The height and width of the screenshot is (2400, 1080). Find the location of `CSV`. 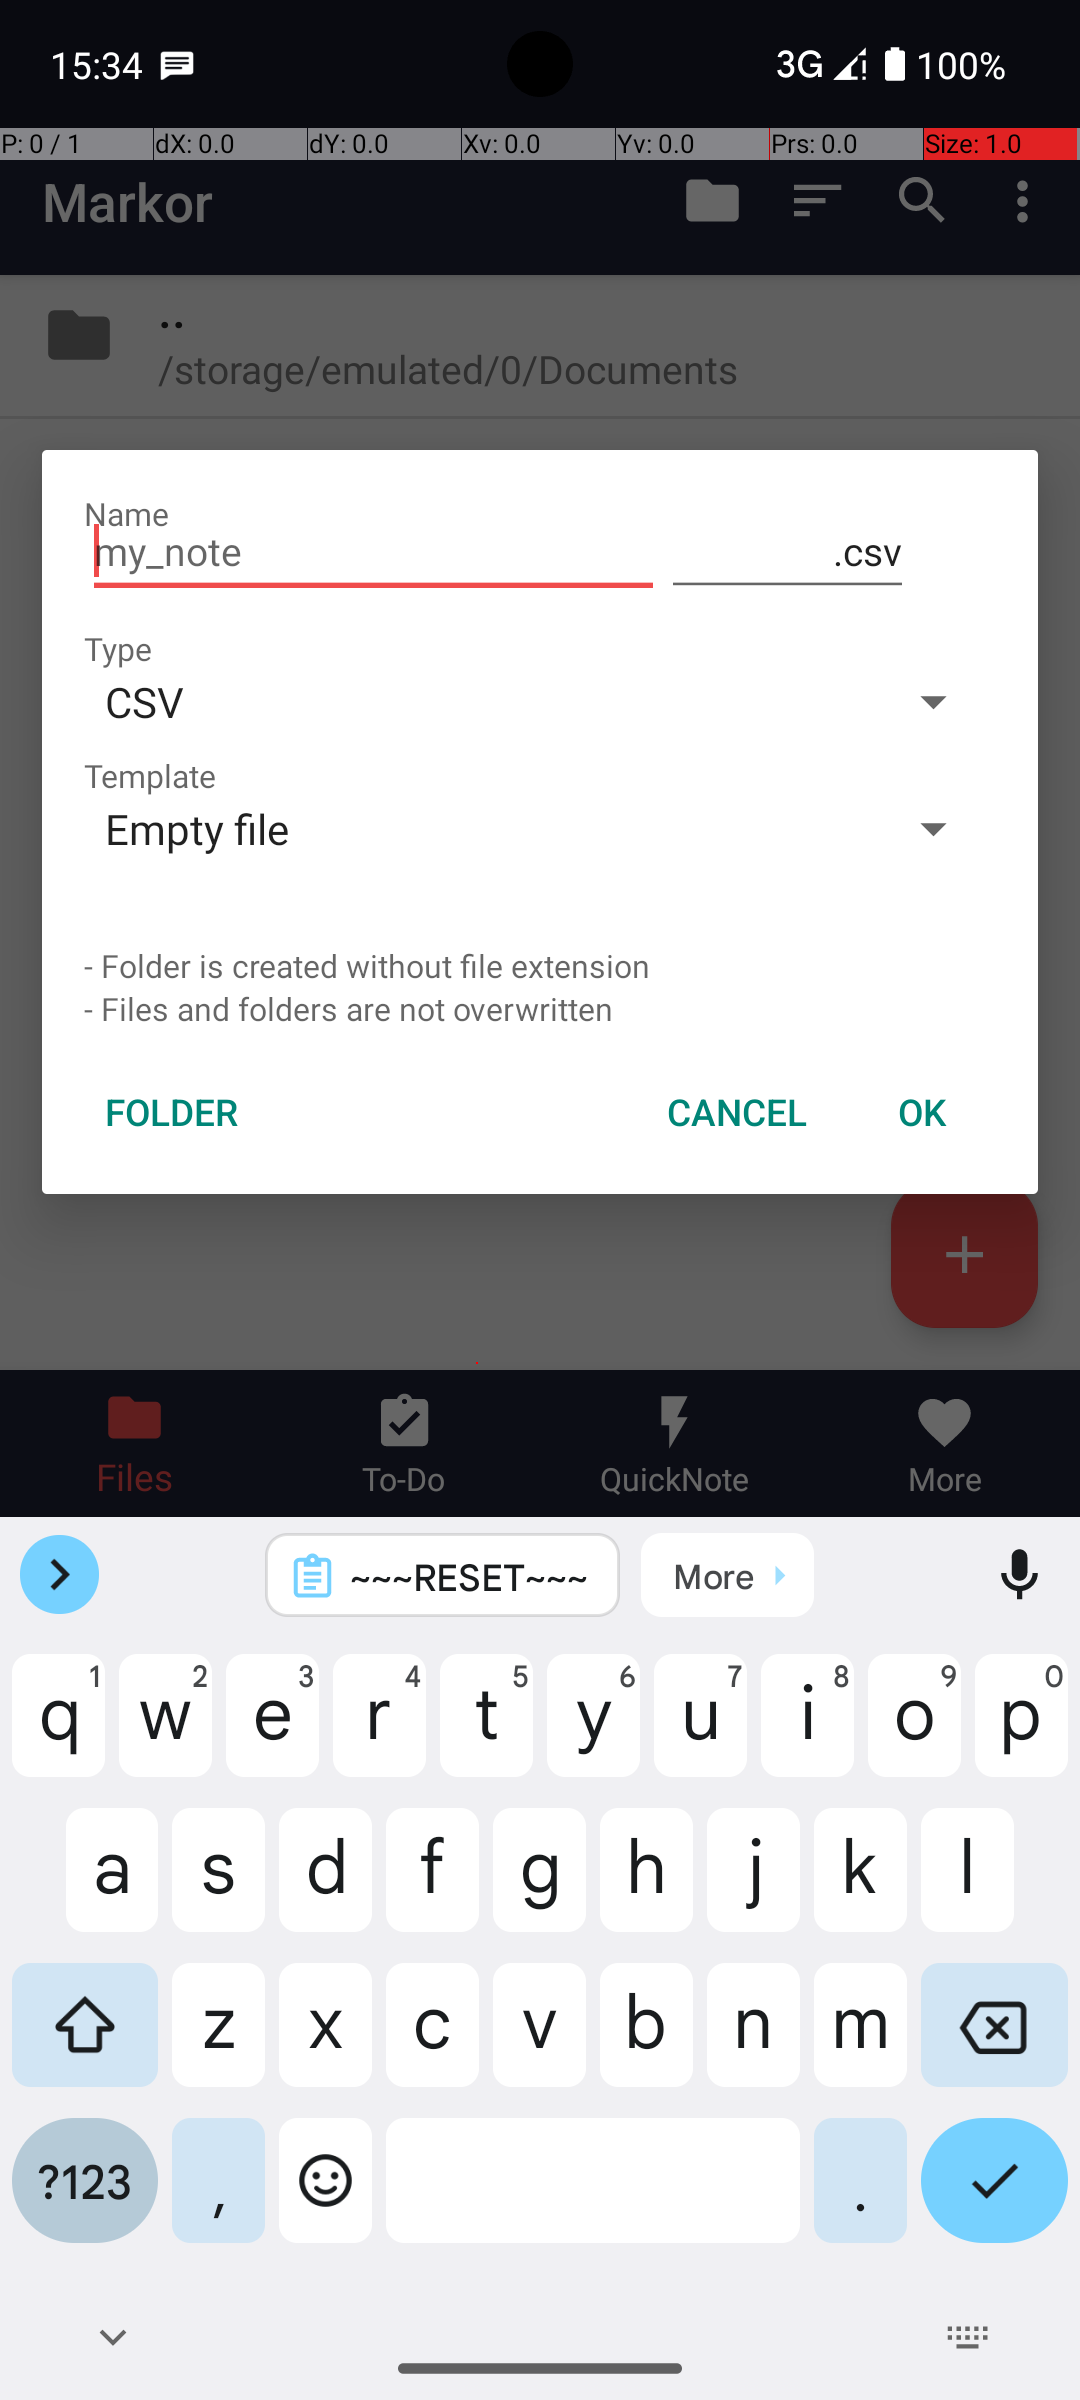

CSV is located at coordinates (477, 701).